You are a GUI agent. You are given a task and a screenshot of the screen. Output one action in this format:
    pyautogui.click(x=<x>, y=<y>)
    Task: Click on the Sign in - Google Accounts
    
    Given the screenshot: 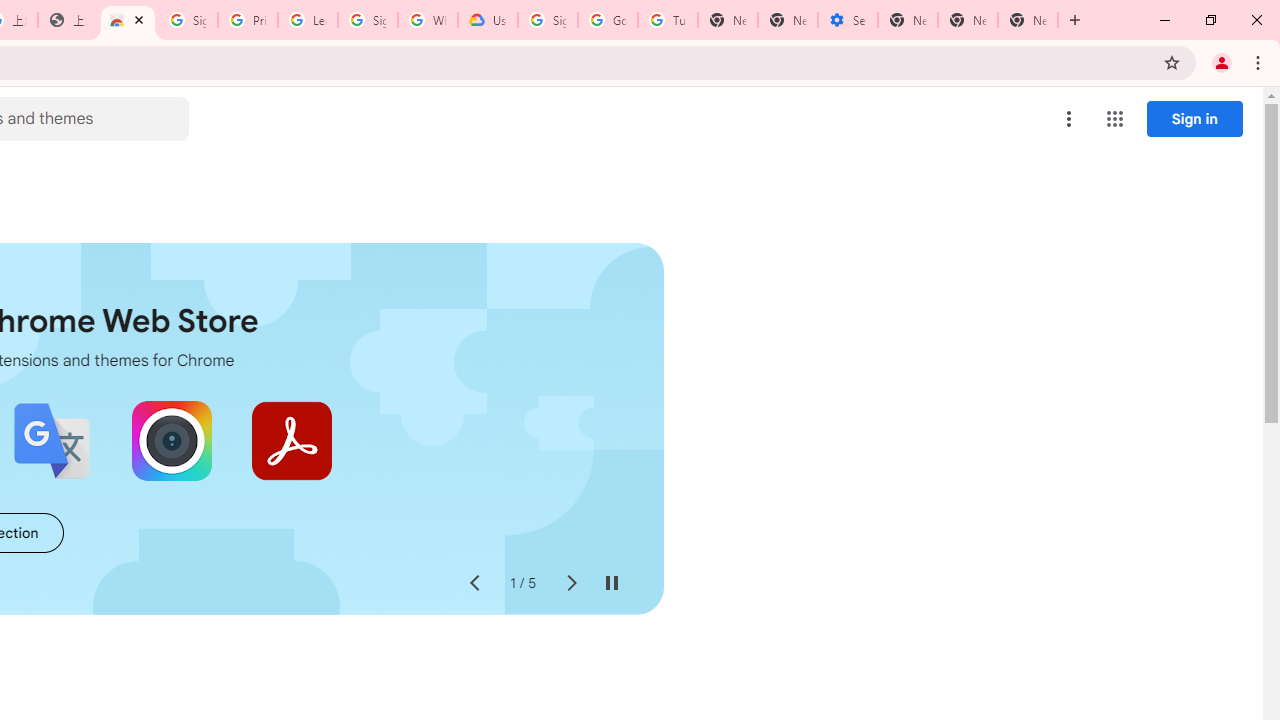 What is the action you would take?
    pyautogui.click(x=548, y=20)
    